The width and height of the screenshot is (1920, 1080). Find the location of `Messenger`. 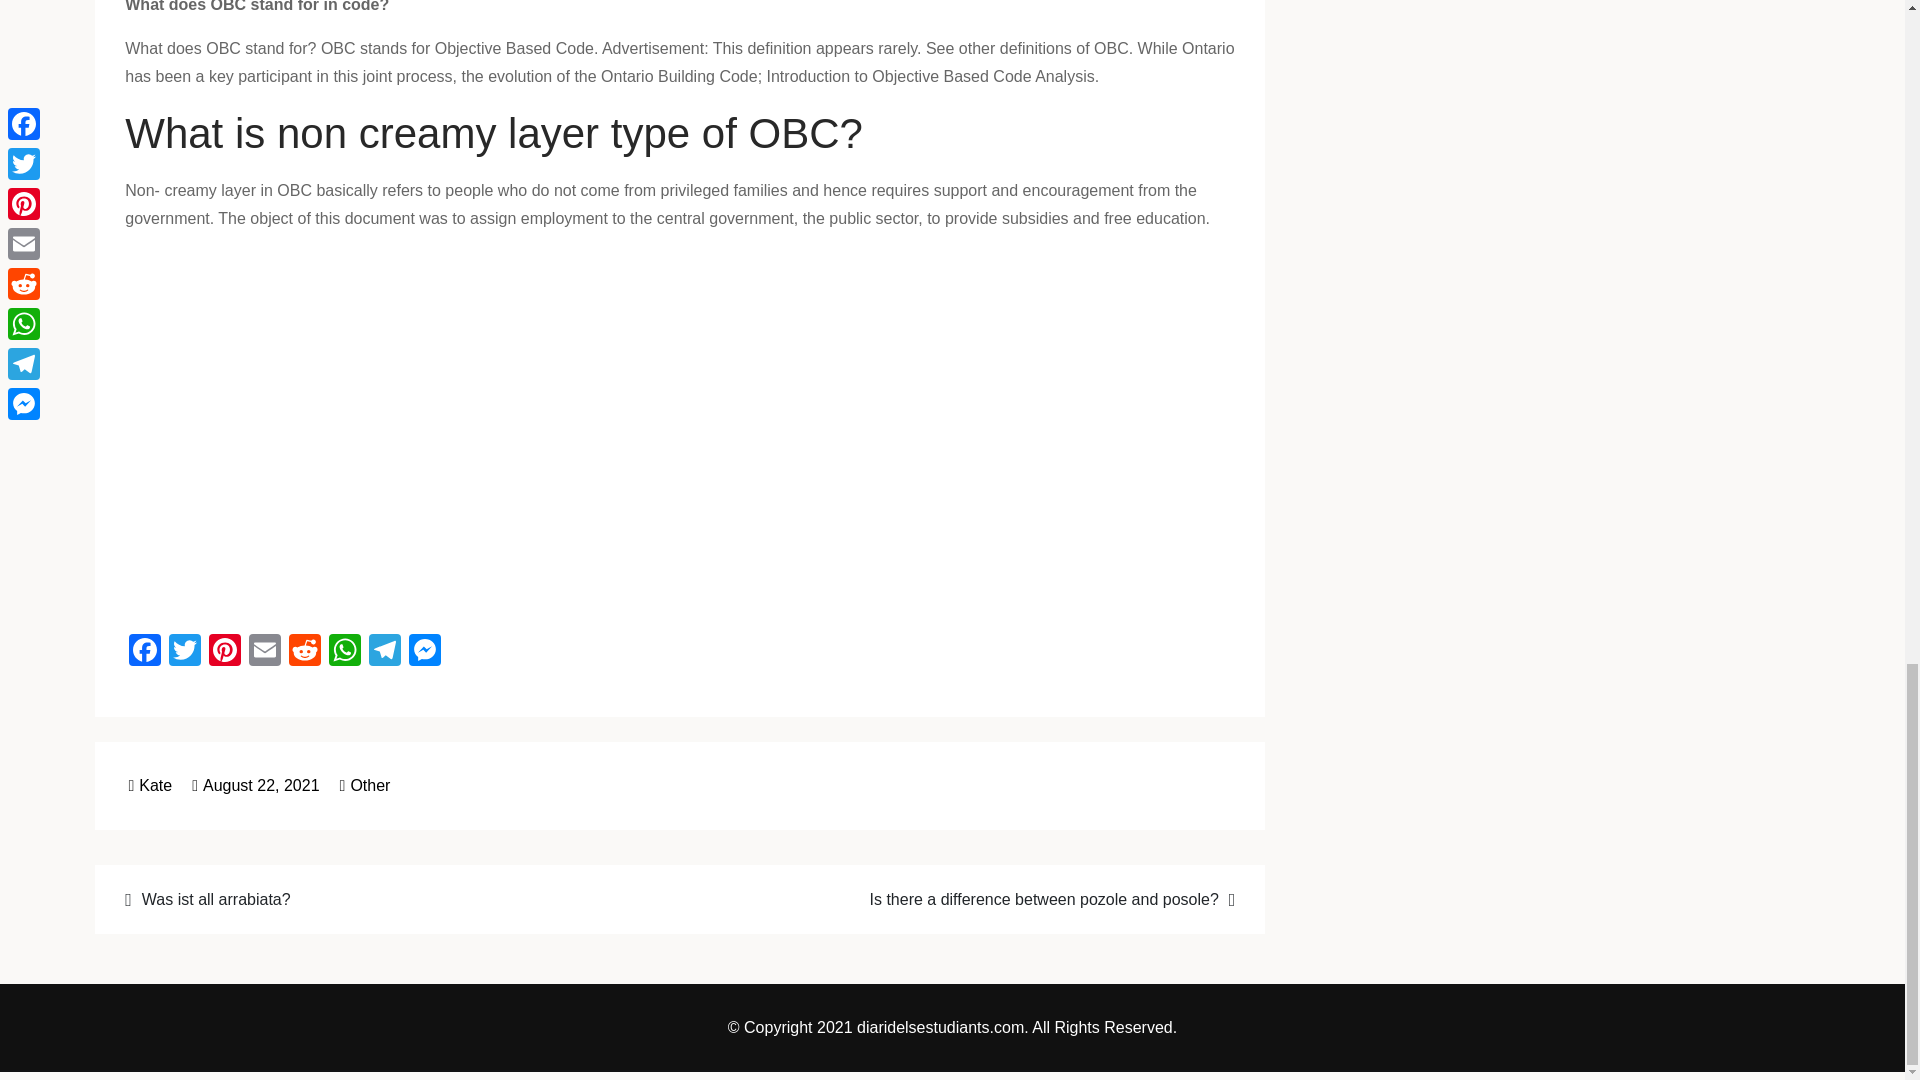

Messenger is located at coordinates (425, 652).